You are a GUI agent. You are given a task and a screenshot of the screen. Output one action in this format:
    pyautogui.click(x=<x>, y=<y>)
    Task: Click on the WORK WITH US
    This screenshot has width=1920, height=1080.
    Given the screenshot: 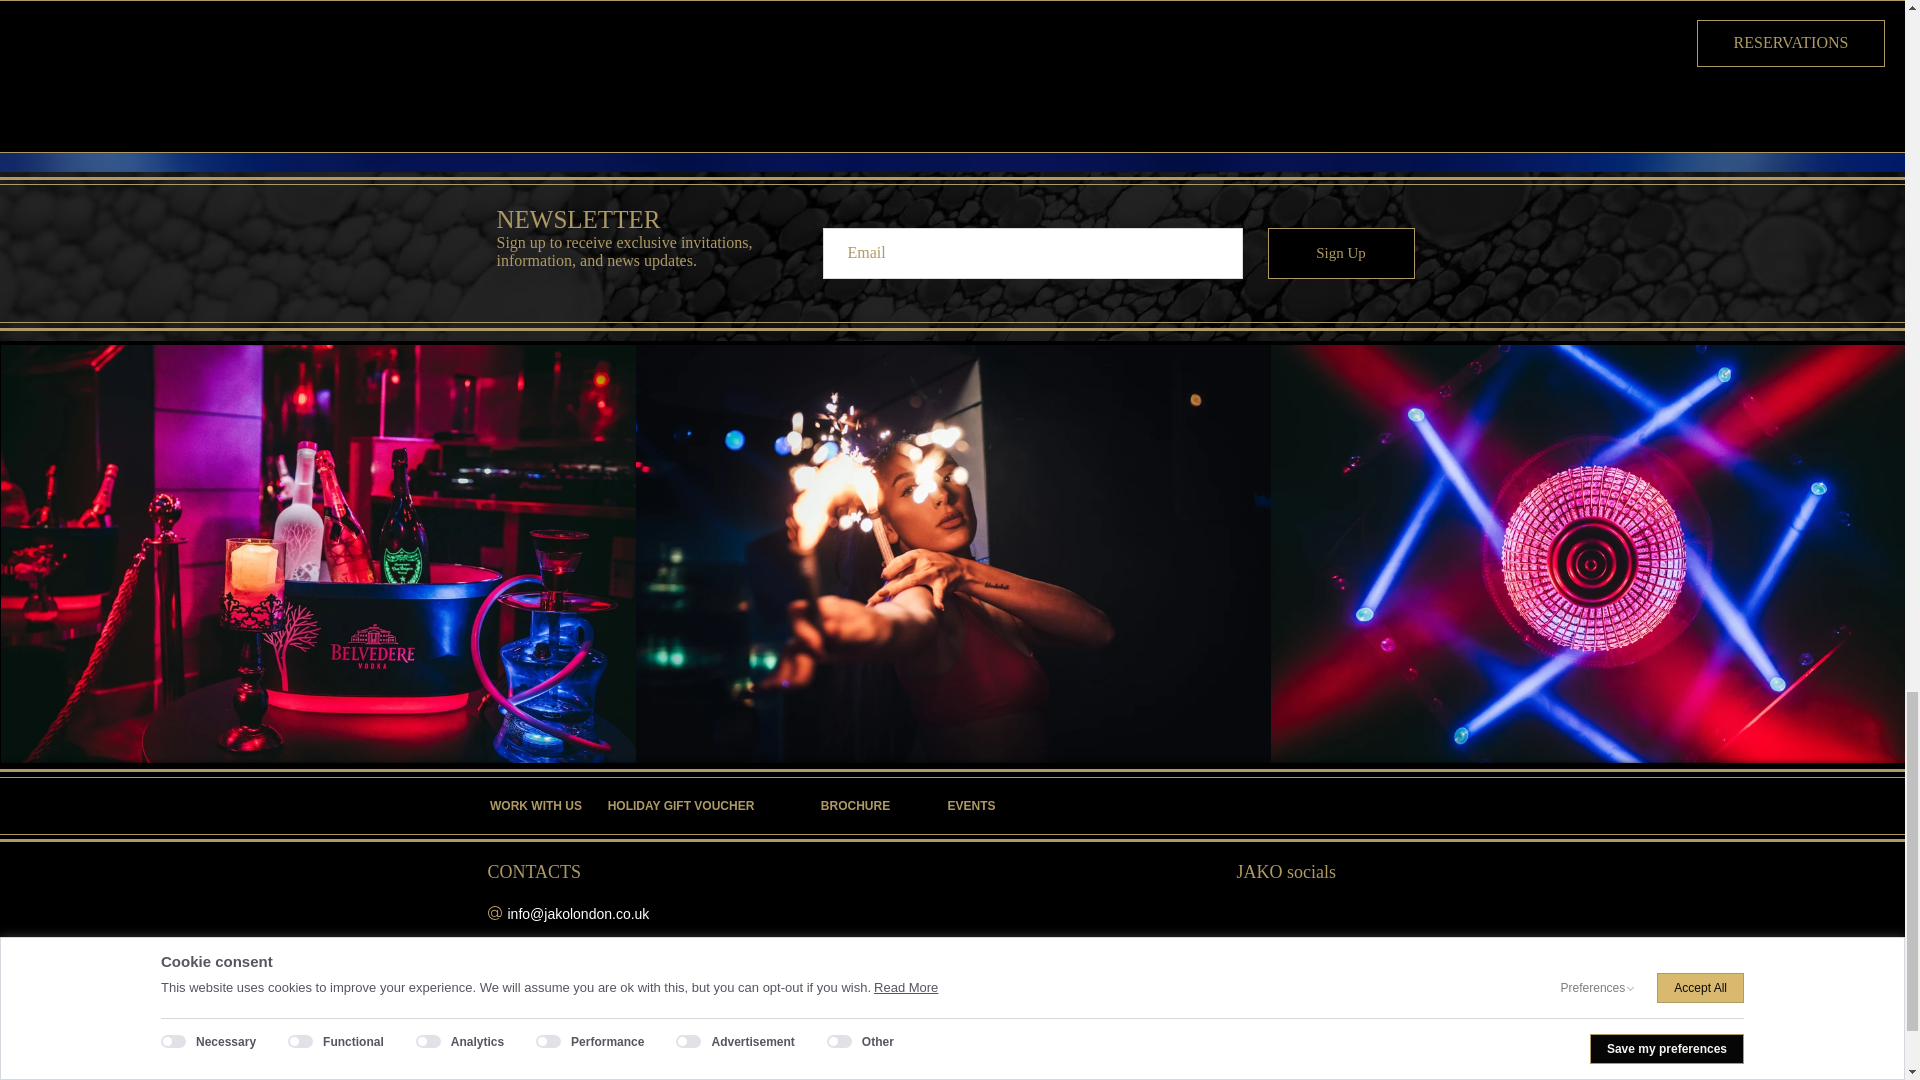 What is the action you would take?
    pyautogui.click(x=536, y=806)
    